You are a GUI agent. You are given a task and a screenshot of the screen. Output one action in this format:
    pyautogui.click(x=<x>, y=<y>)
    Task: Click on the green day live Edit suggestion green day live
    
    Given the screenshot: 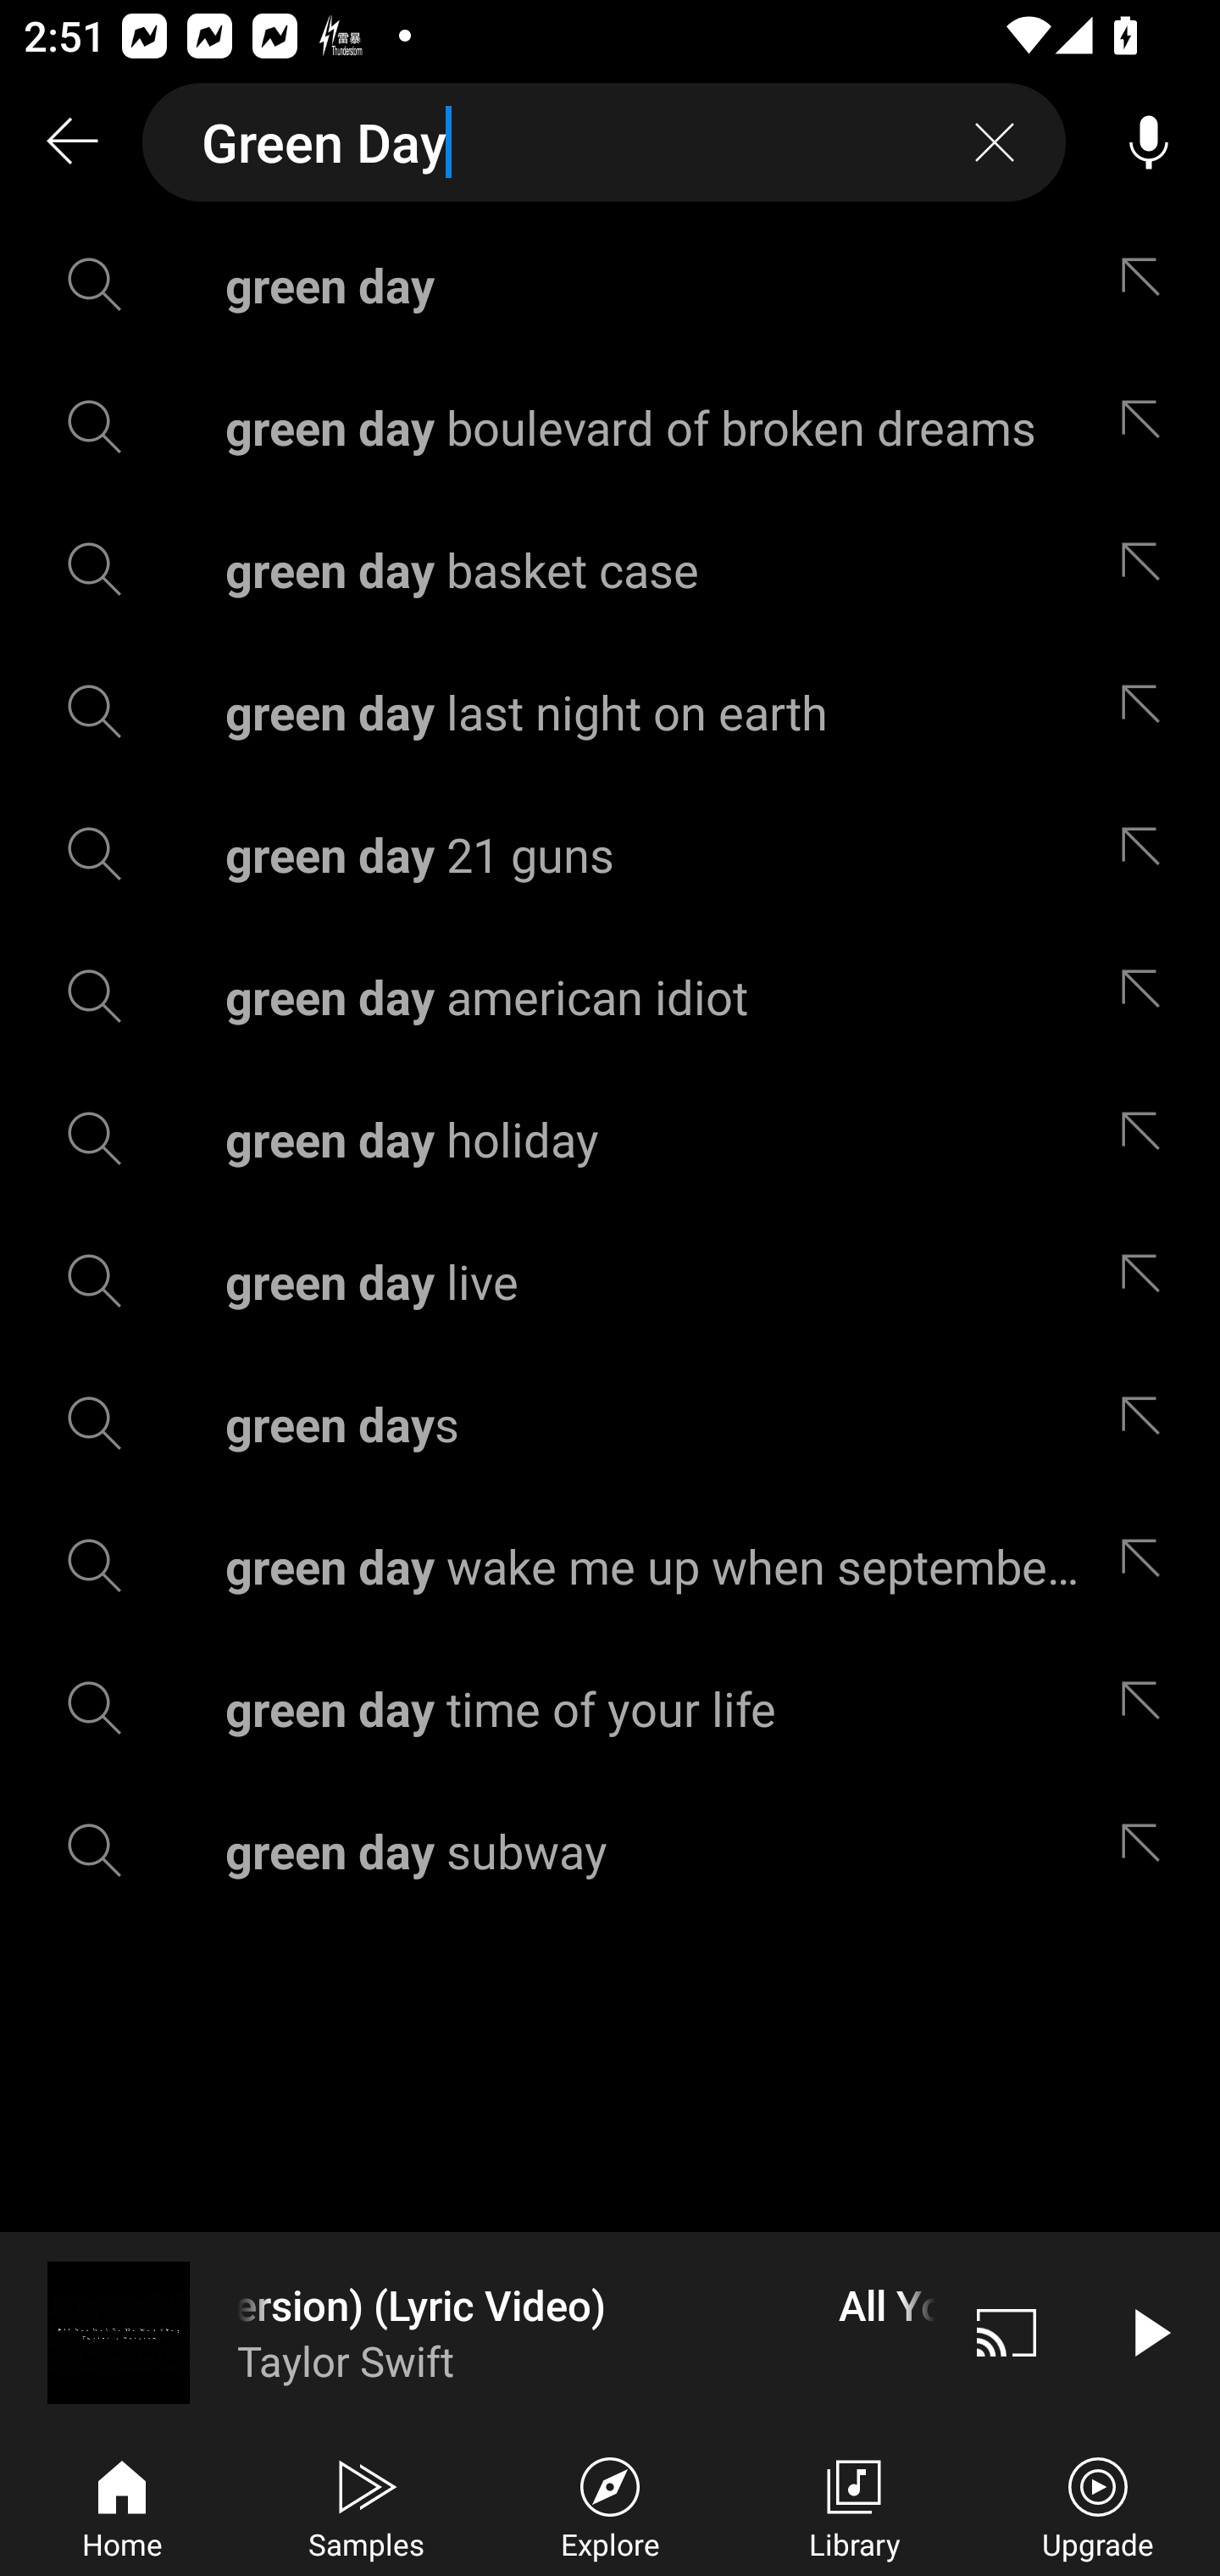 What is the action you would take?
    pyautogui.click(x=610, y=1281)
    